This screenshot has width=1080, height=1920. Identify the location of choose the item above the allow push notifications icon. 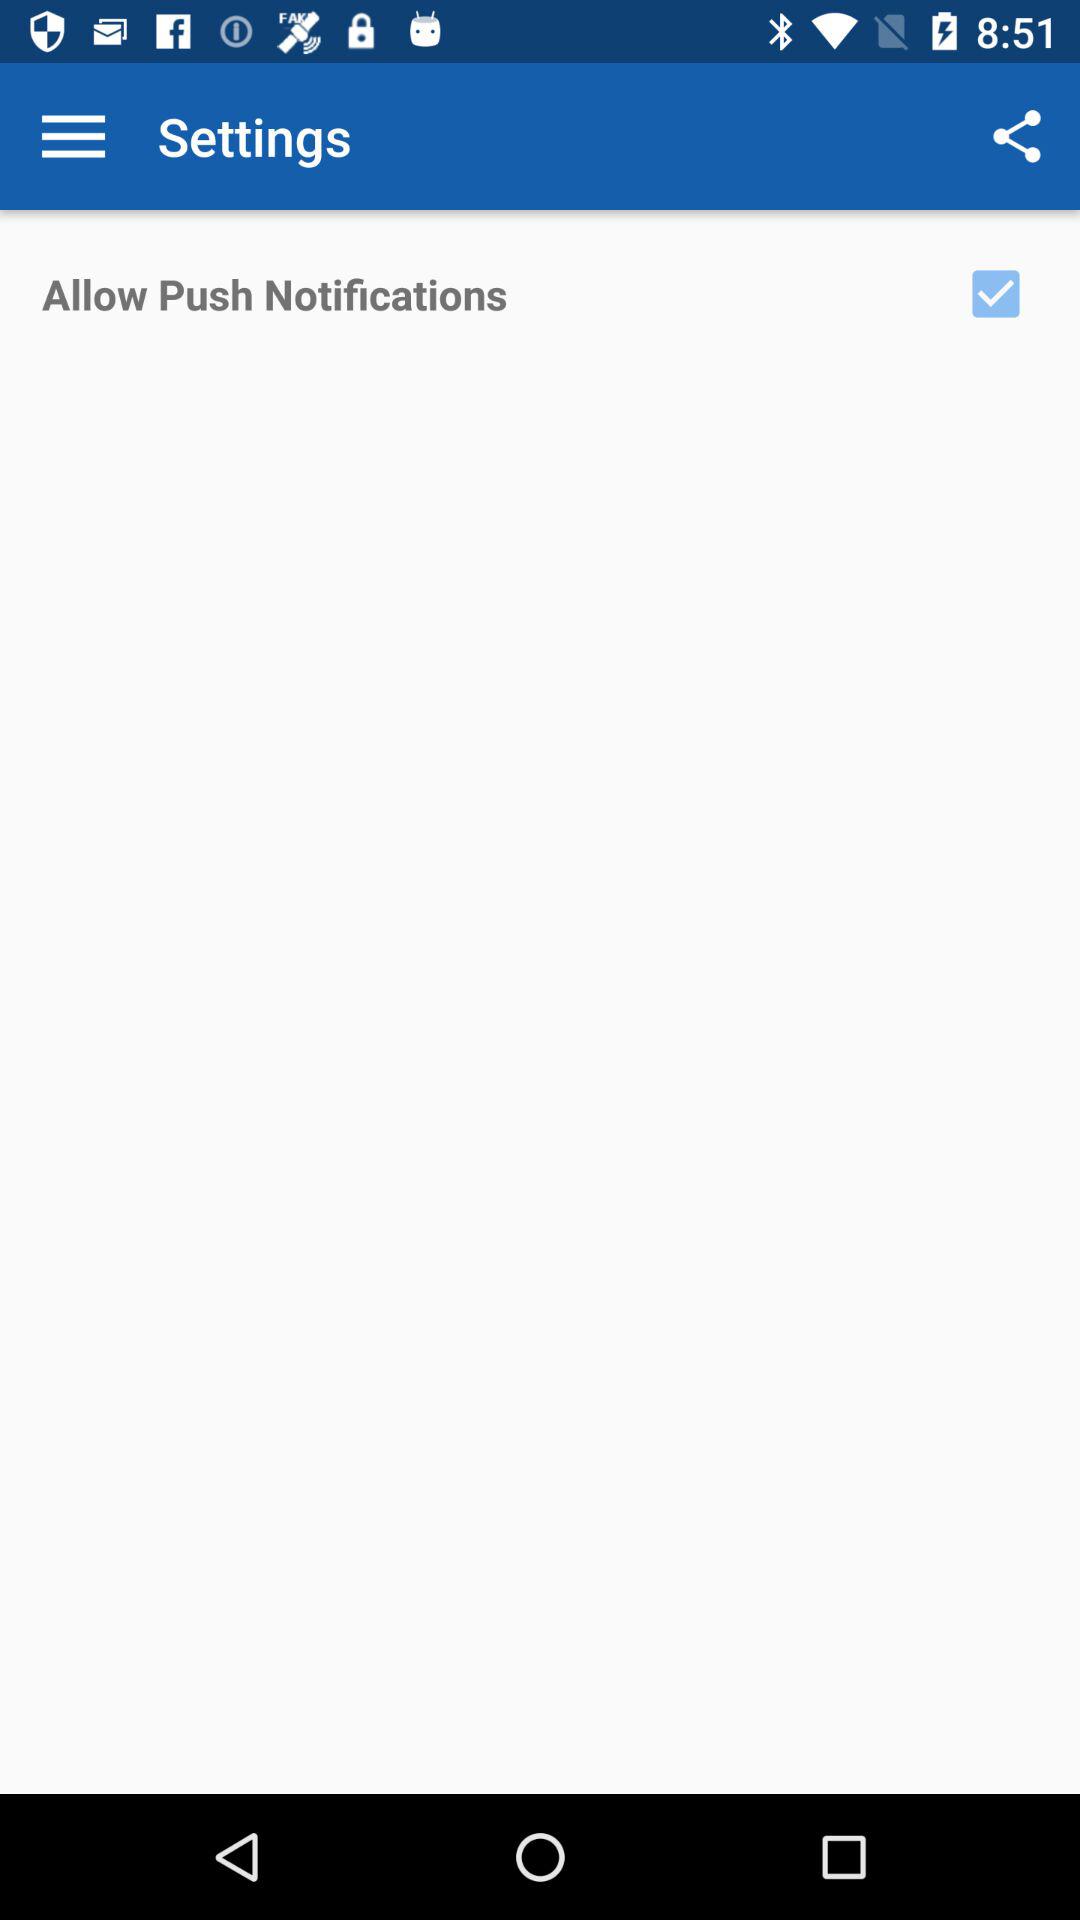
(73, 136).